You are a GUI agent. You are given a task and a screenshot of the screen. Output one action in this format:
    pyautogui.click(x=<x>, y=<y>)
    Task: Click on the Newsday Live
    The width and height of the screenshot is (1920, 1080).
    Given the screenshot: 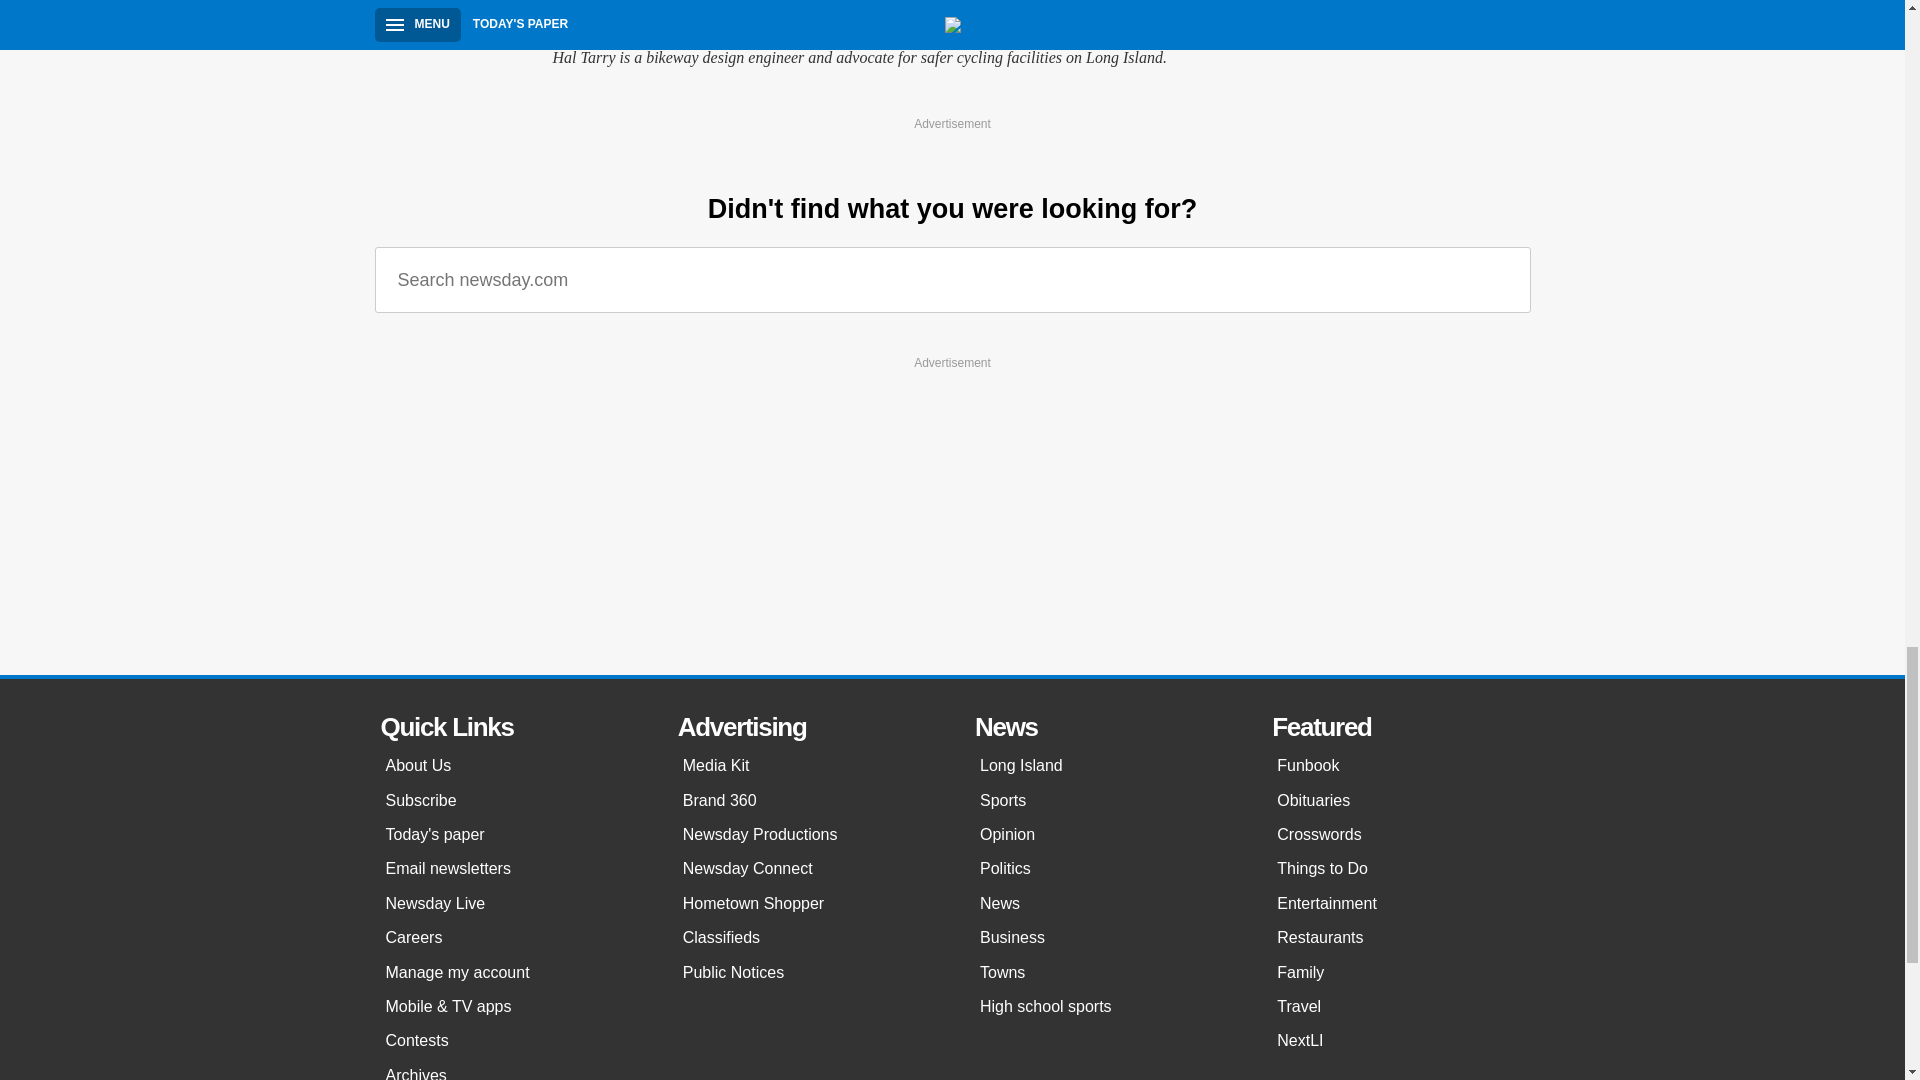 What is the action you would take?
    pyautogui.click(x=511, y=904)
    